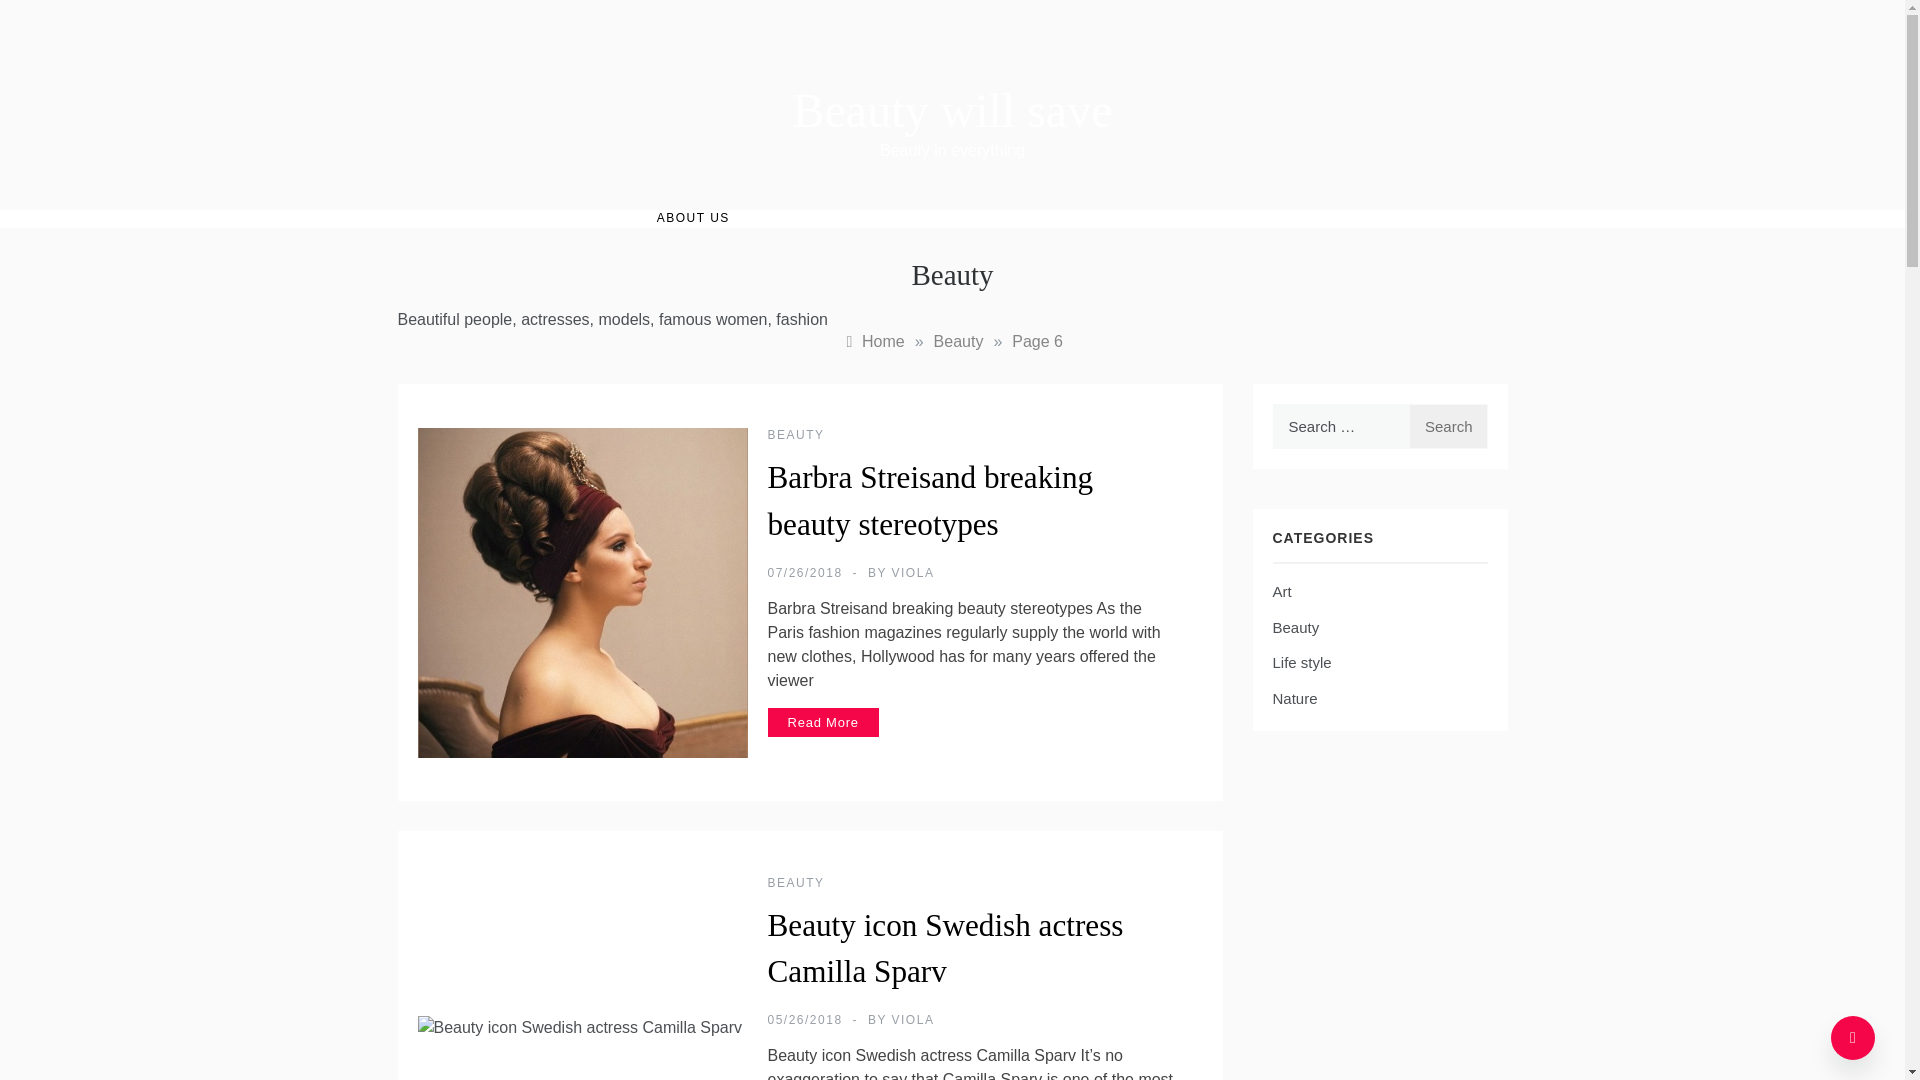 This screenshot has width=1920, height=1080. Describe the element at coordinates (873, 340) in the screenshot. I see `Home` at that location.